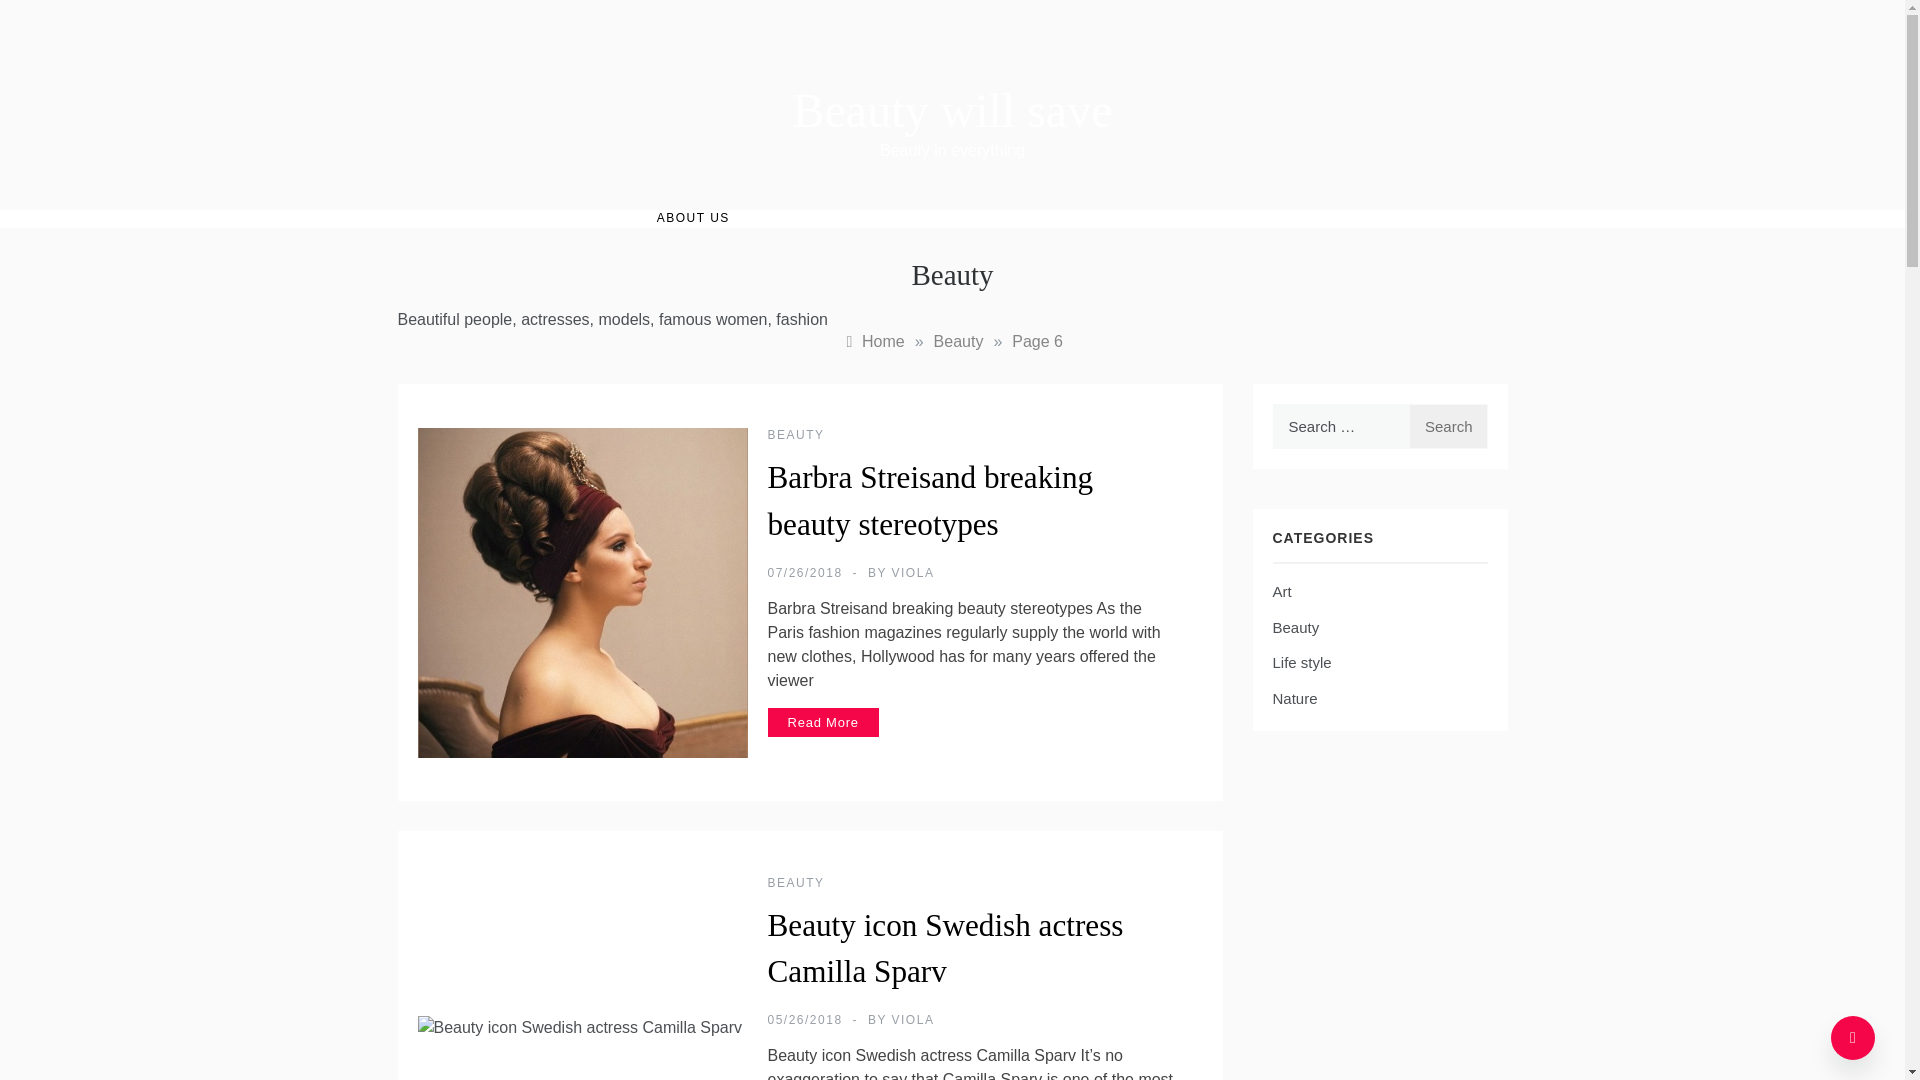 This screenshot has width=1920, height=1080. Describe the element at coordinates (873, 340) in the screenshot. I see `Home` at that location.